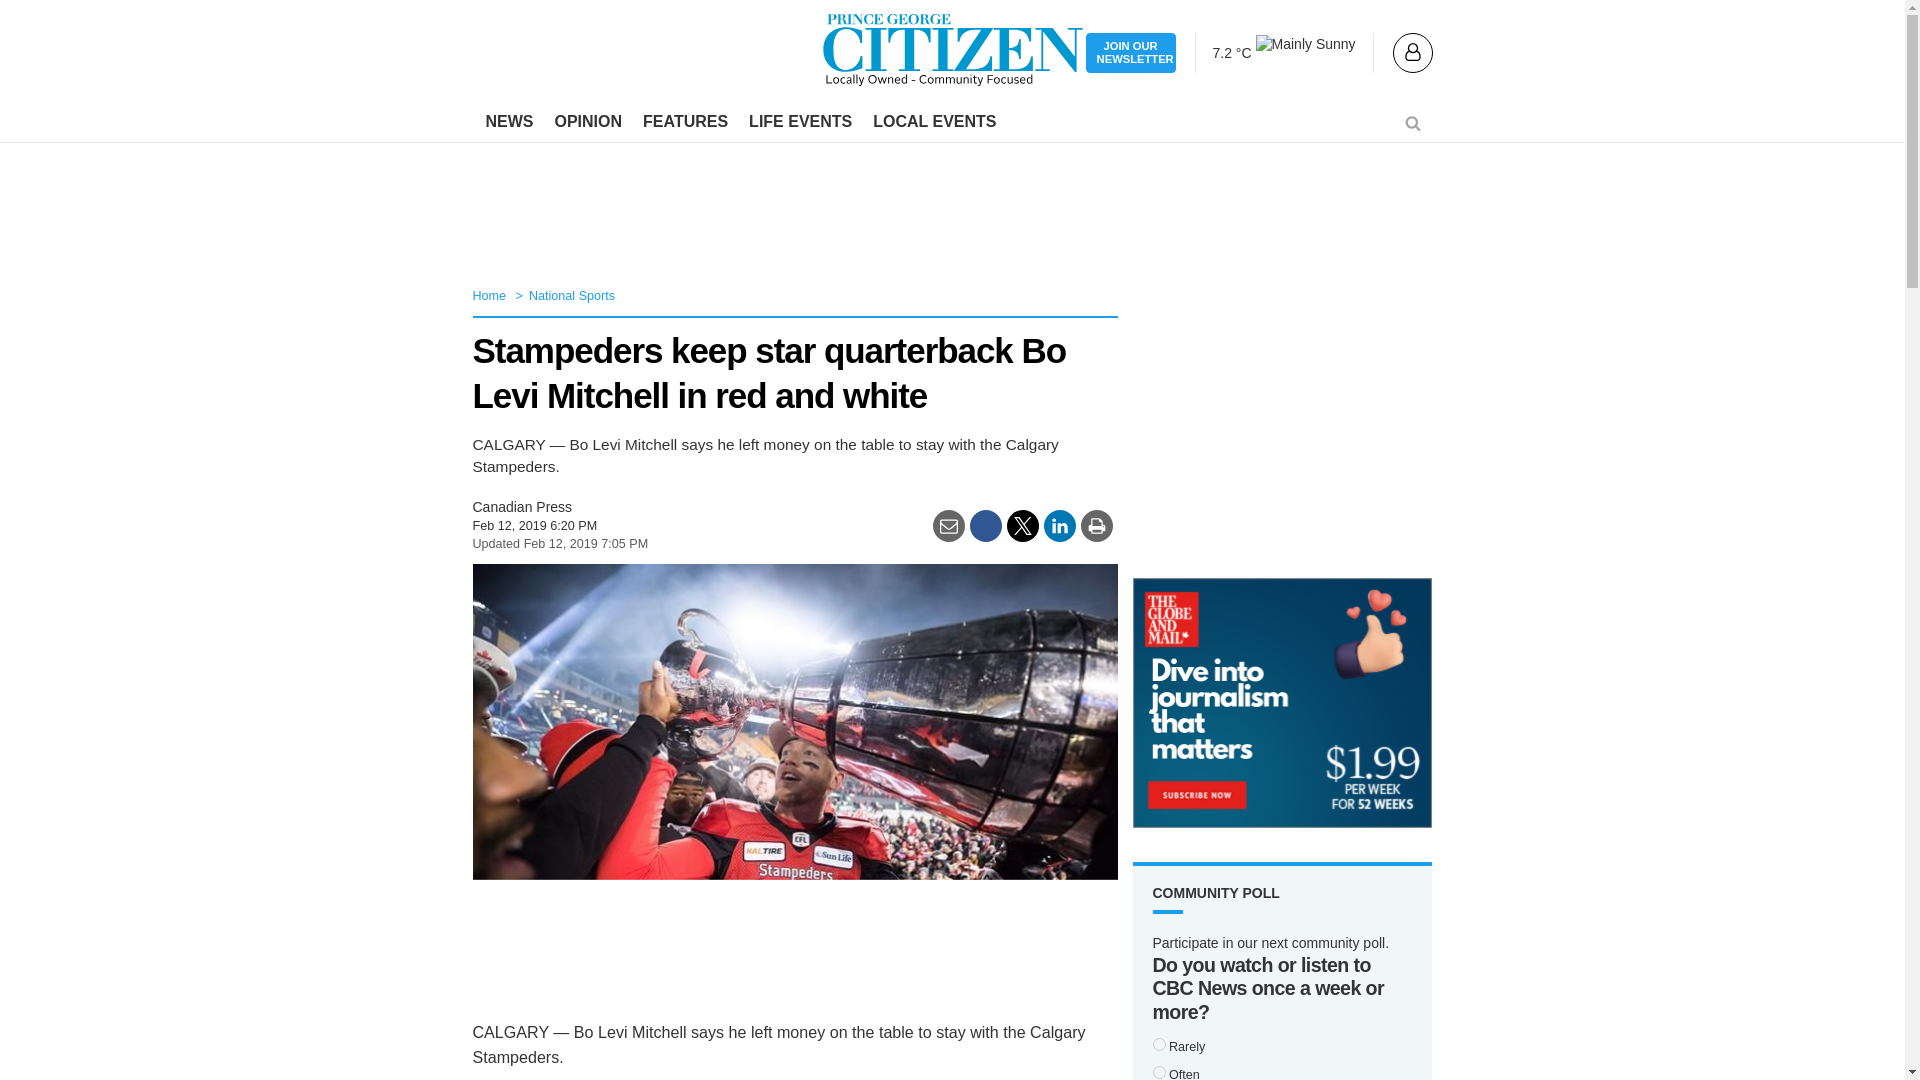  Describe the element at coordinates (1158, 1044) in the screenshot. I see `118559` at that location.